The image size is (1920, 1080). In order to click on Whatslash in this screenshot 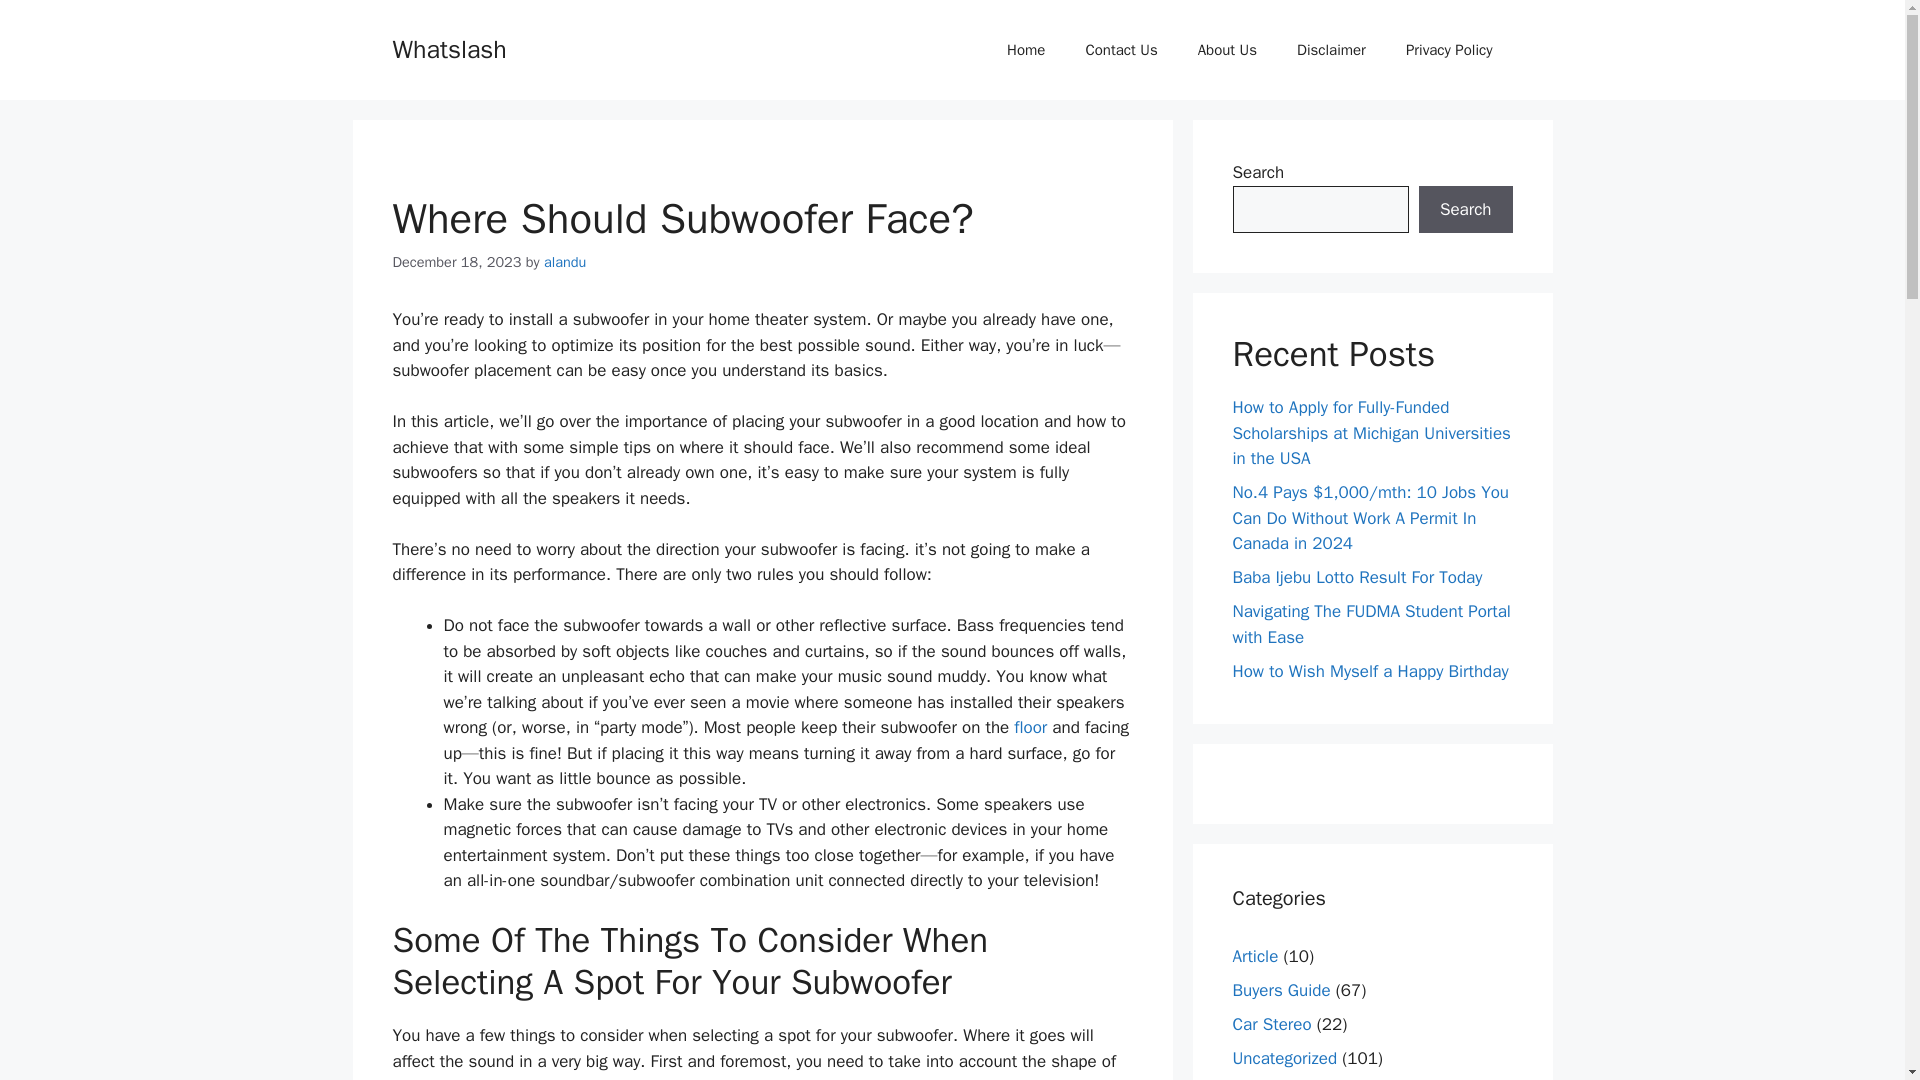, I will do `click(448, 48)`.